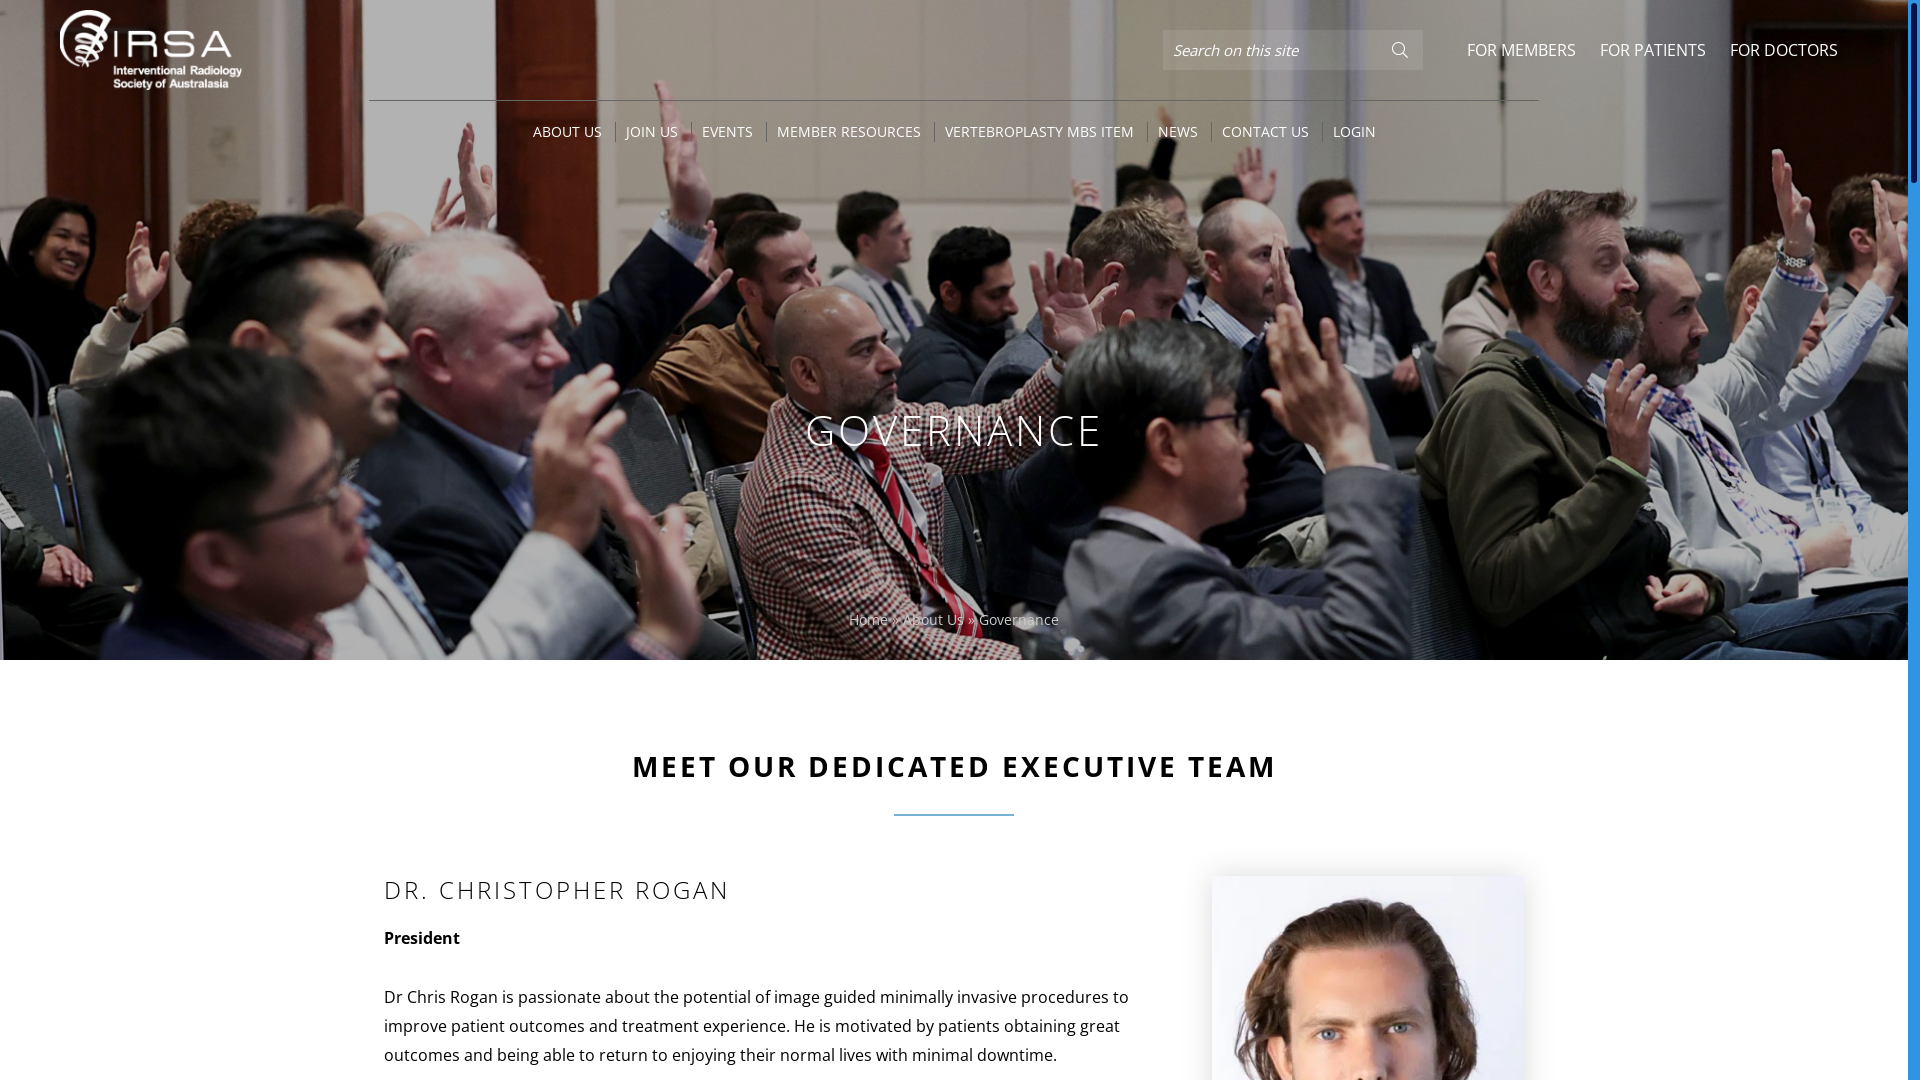  Describe the element at coordinates (1178, 132) in the screenshot. I see `NEWS` at that location.